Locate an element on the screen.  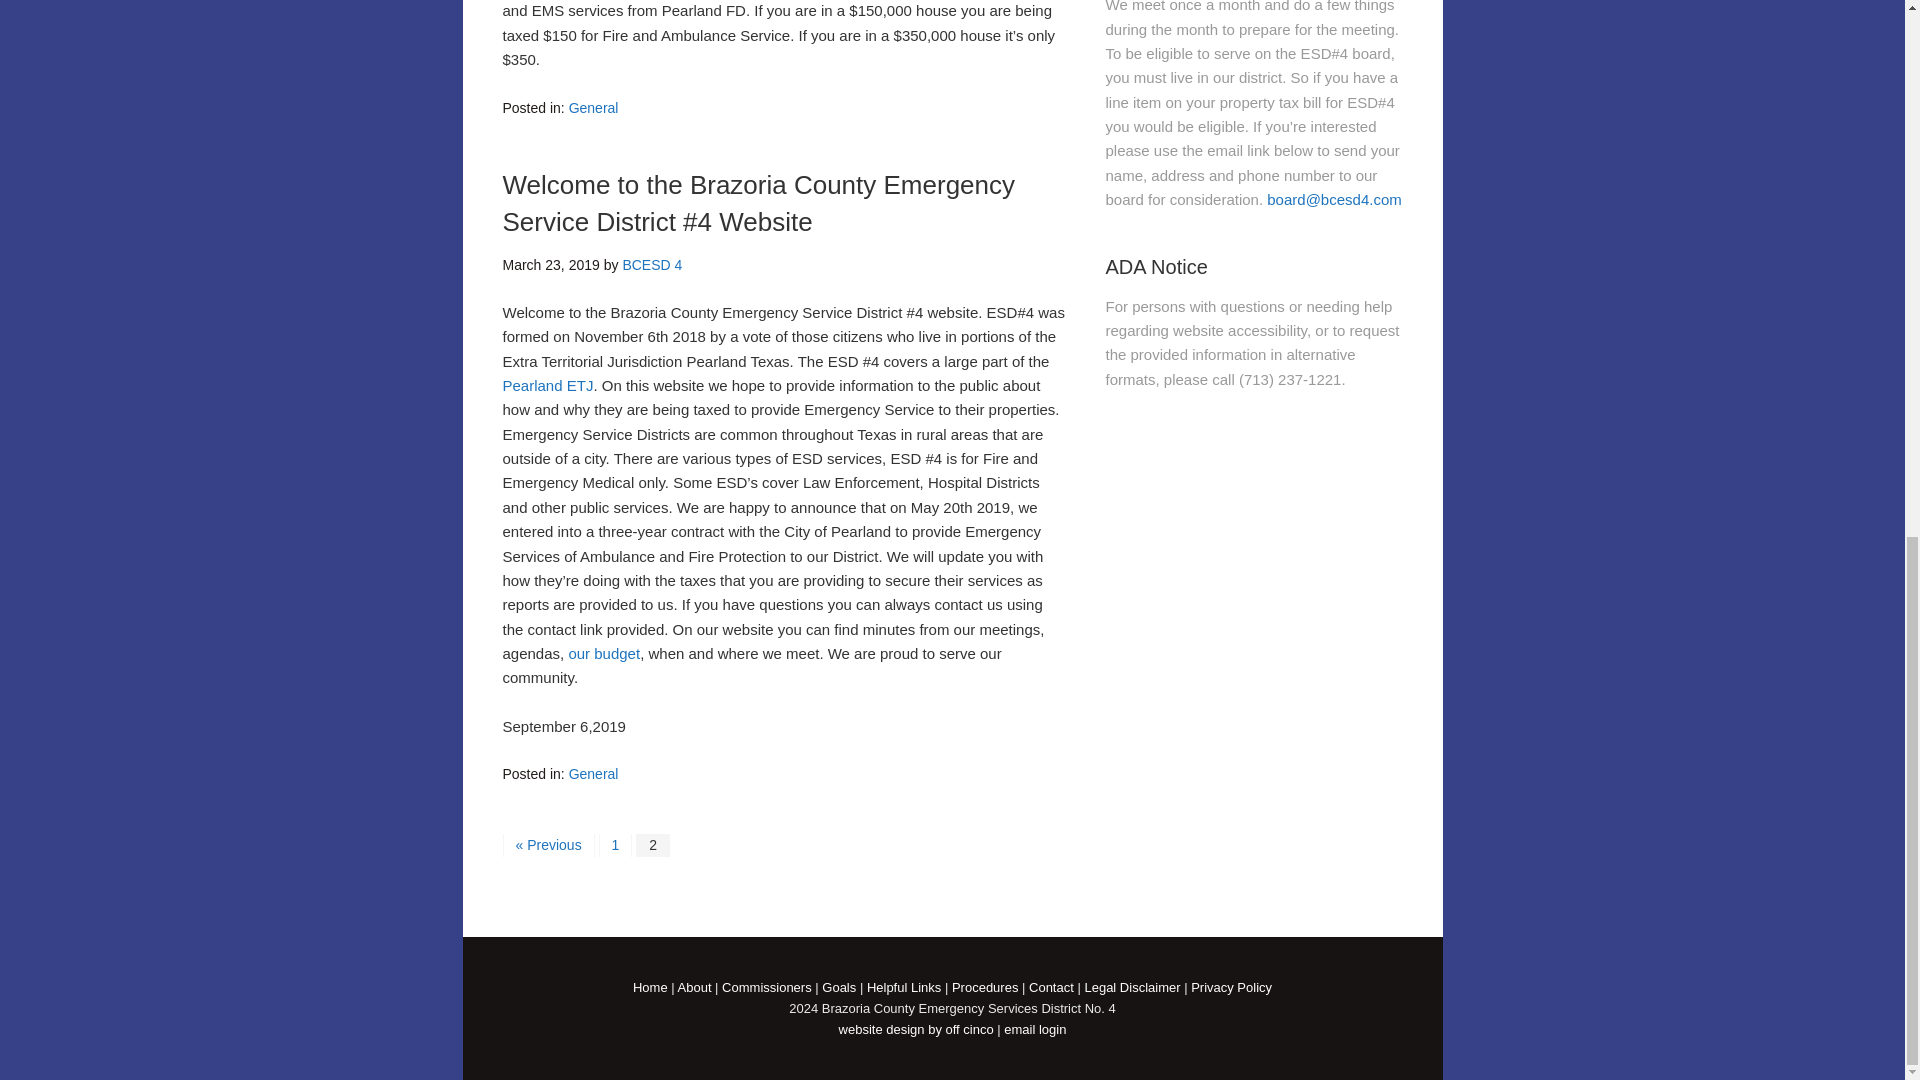
Saturday, March 23, 2019, 11:42 am is located at coordinates (550, 265).